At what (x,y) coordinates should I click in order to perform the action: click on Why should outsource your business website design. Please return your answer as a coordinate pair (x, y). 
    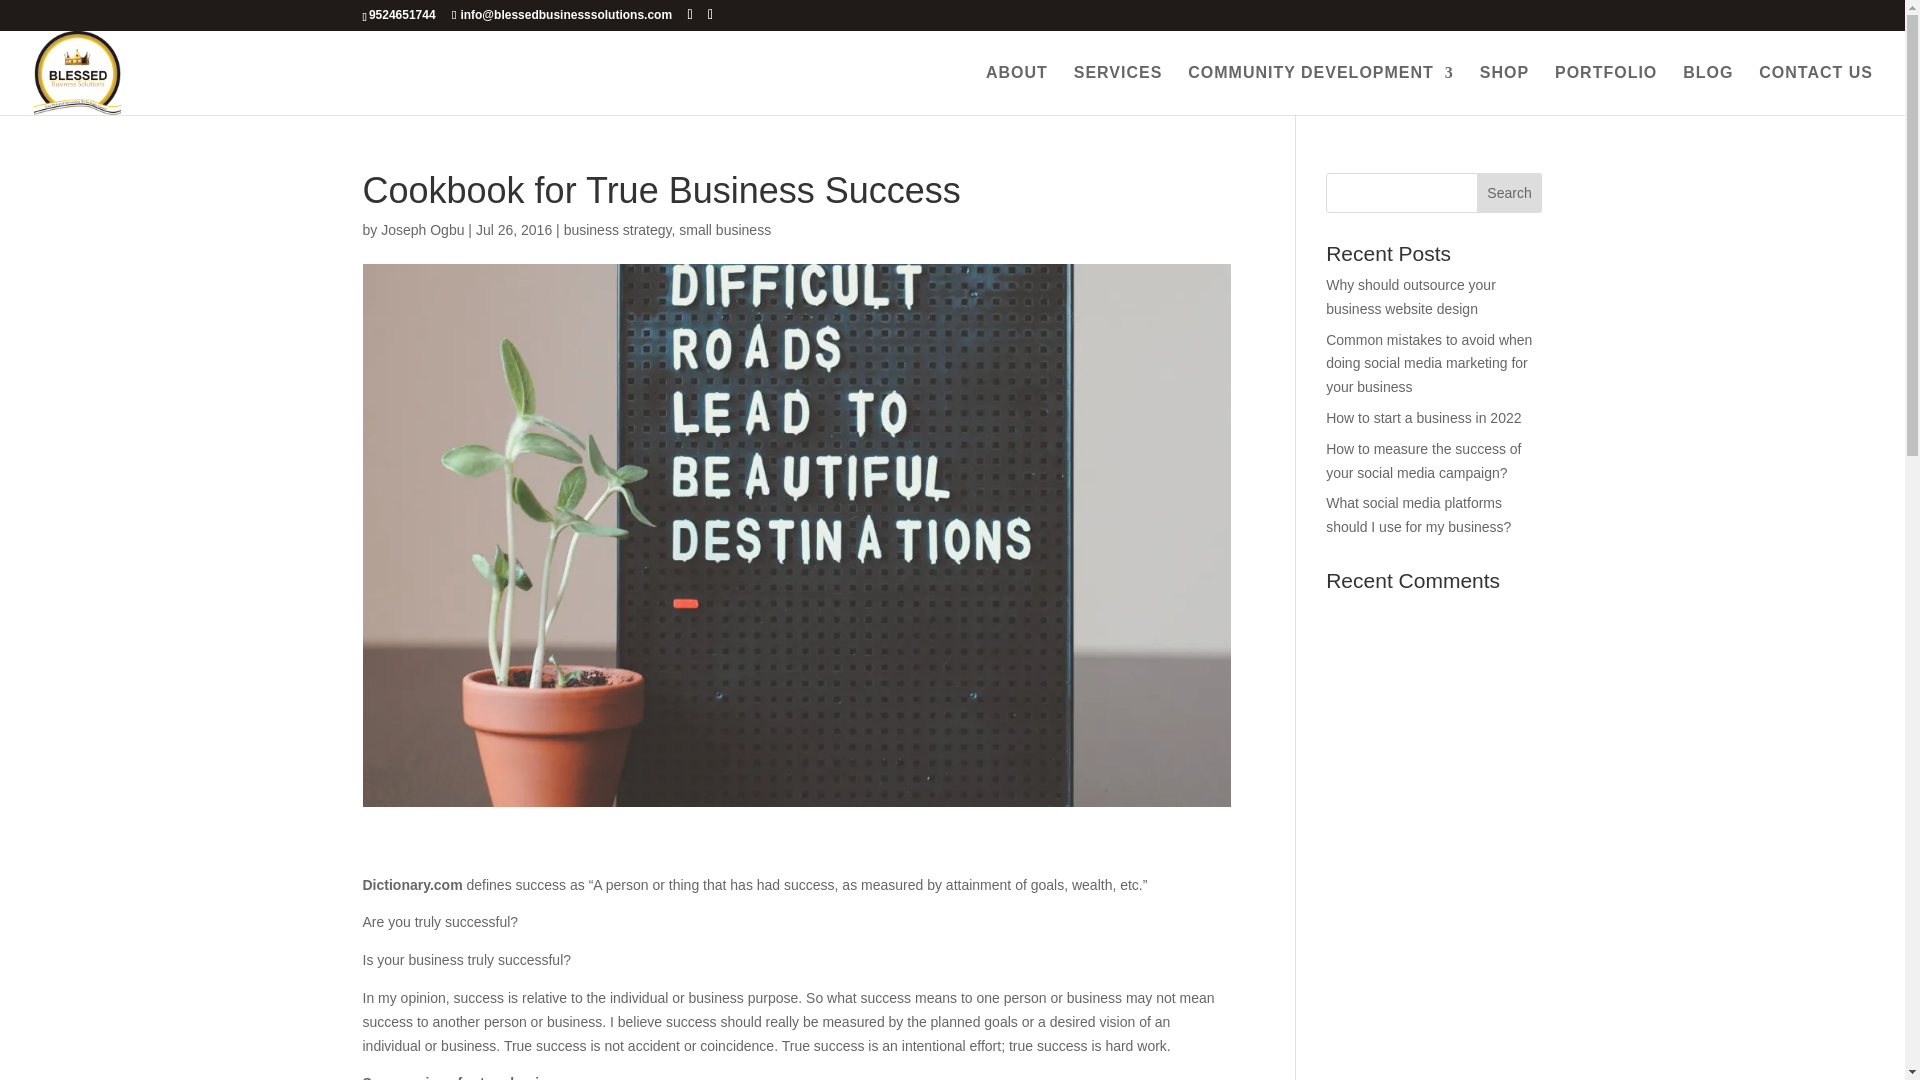
    Looking at the image, I should click on (1410, 296).